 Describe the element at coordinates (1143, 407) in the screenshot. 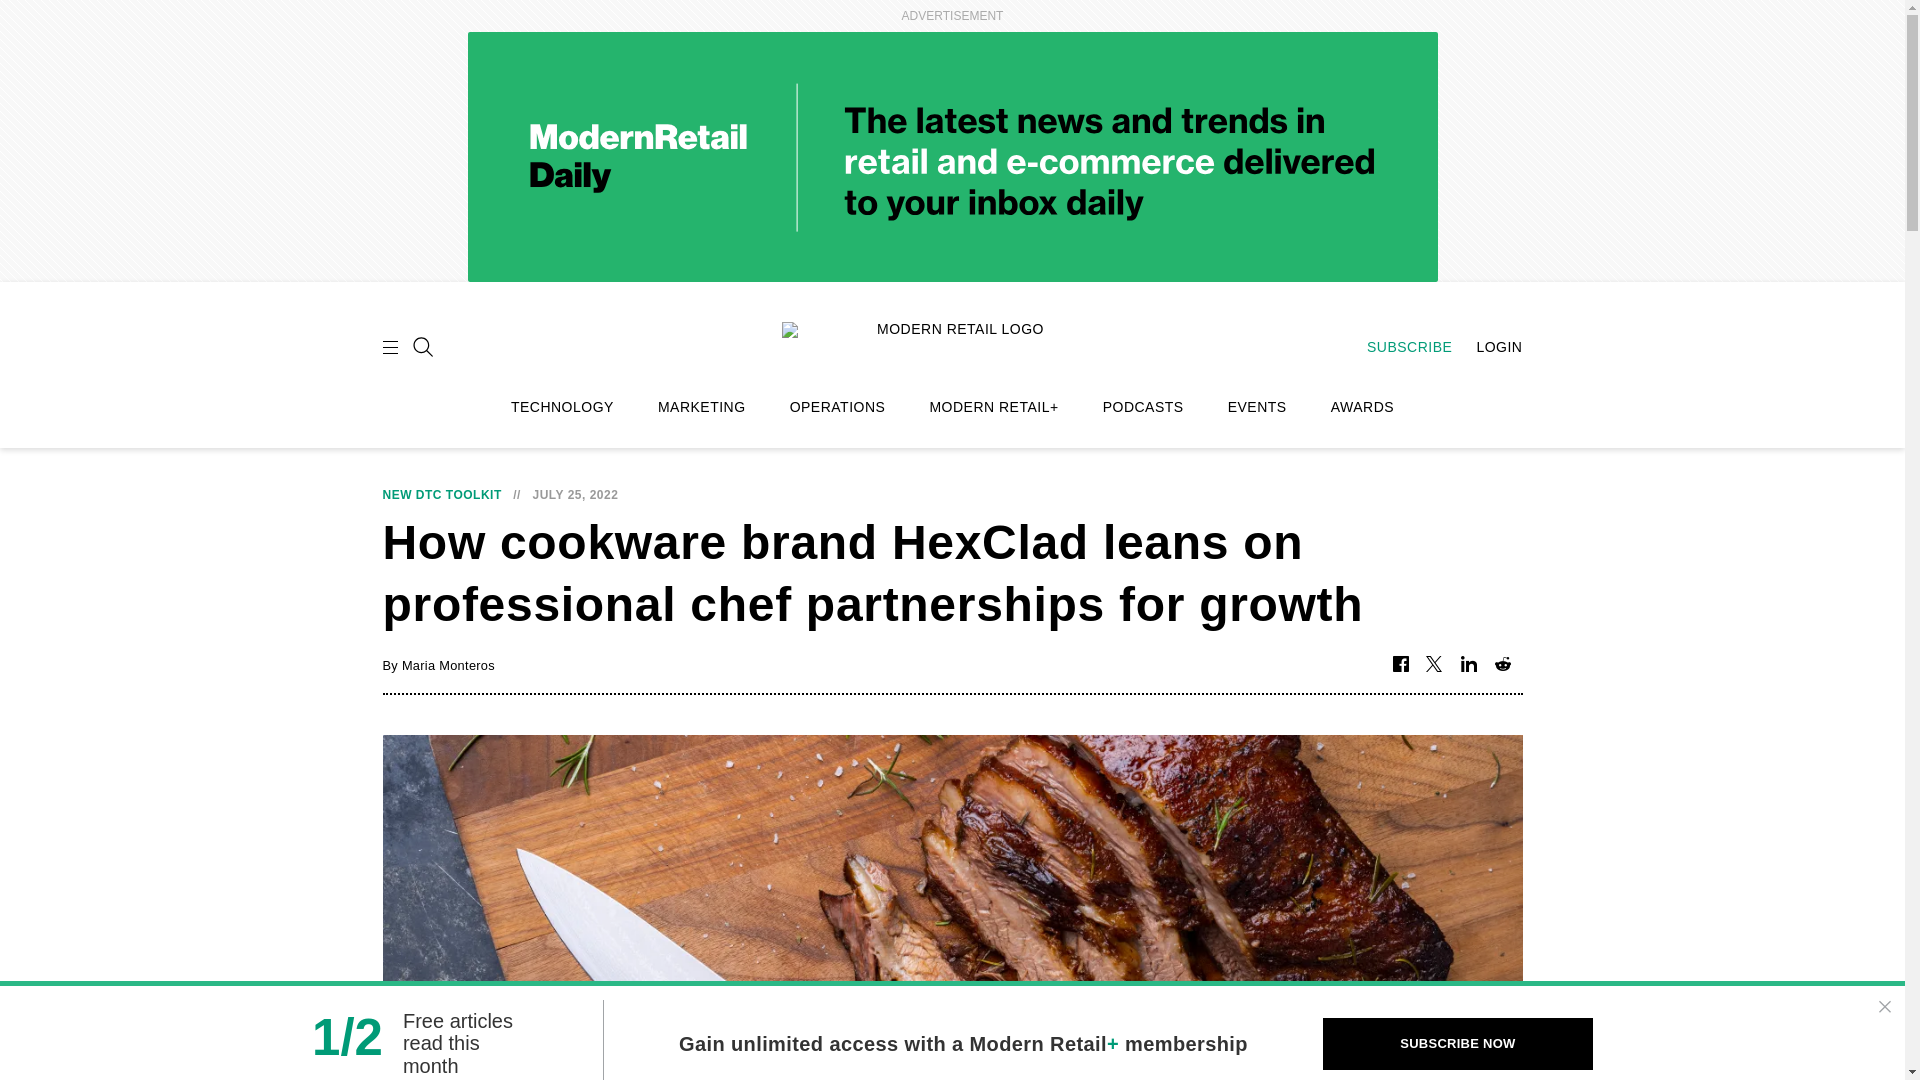

I see `PODCASTS` at that location.